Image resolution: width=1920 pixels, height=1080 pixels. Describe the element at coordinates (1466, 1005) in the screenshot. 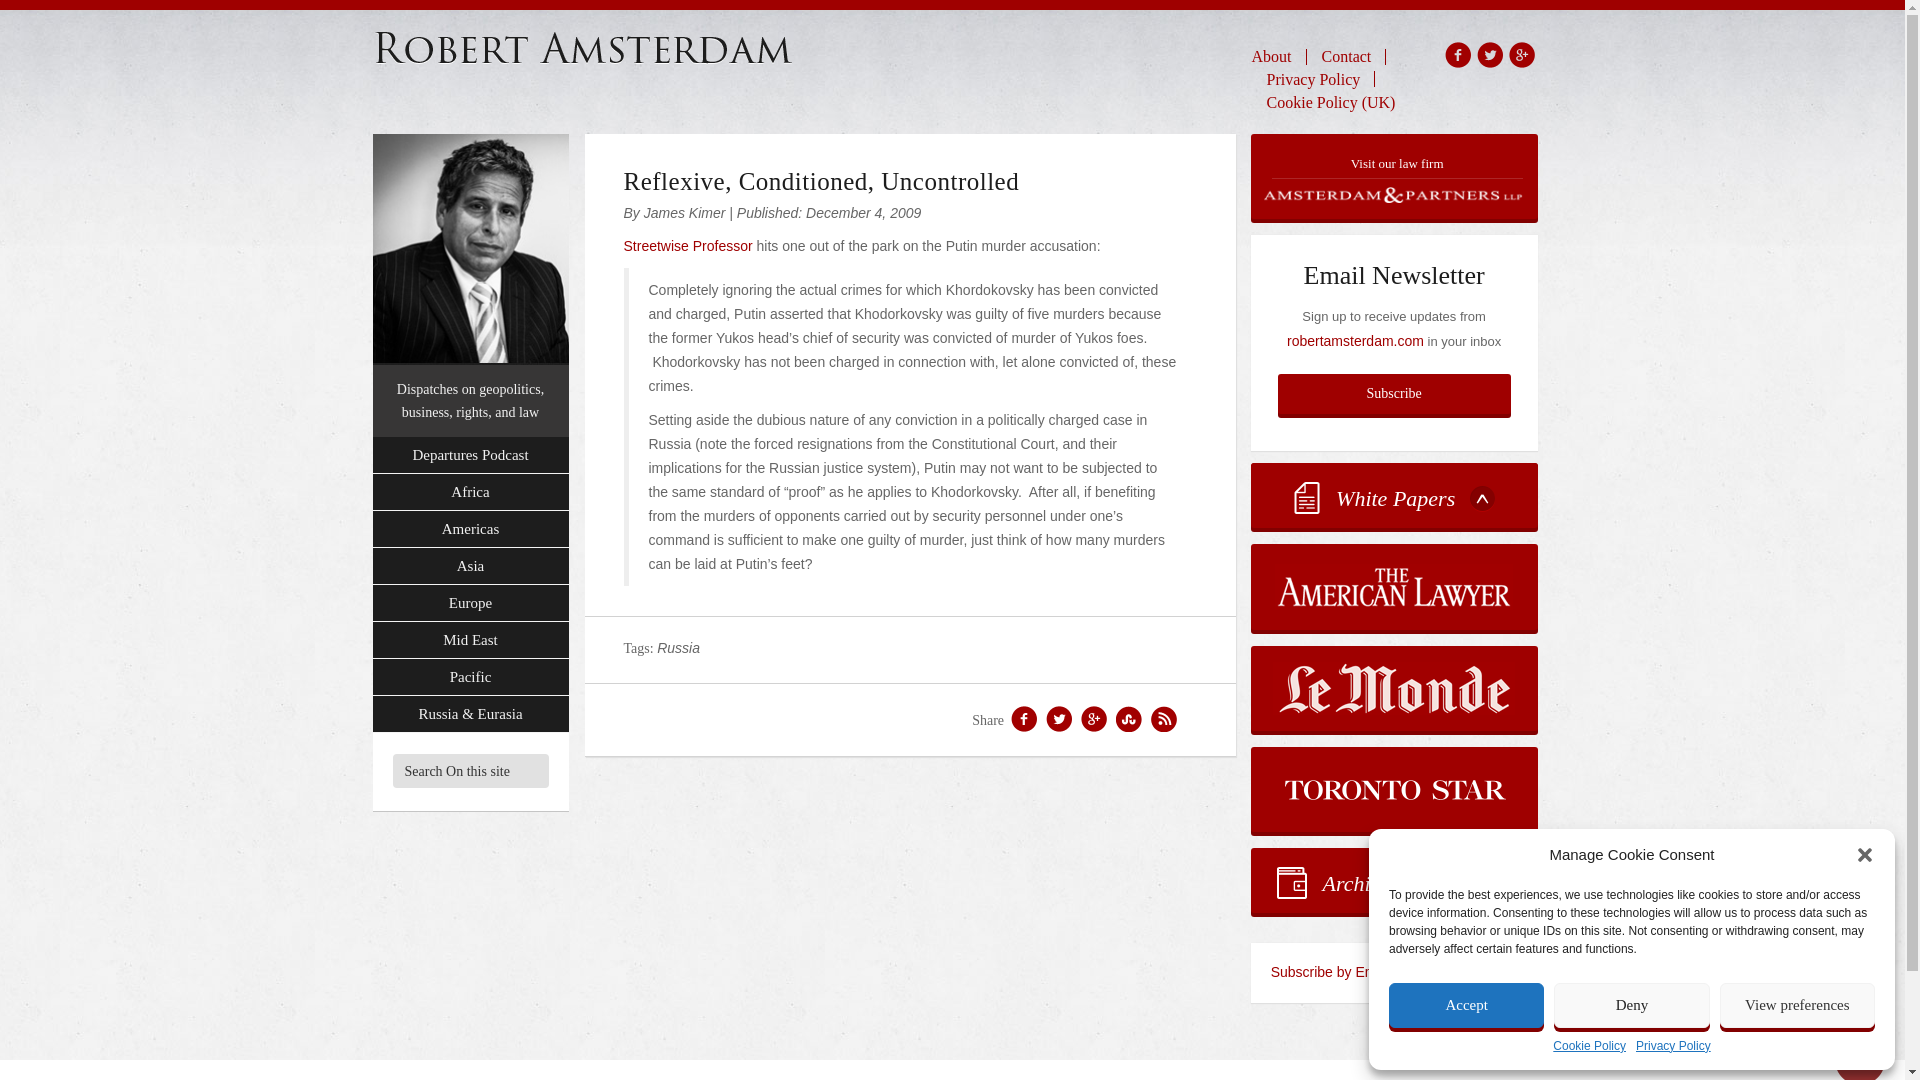

I see `Accept` at that location.